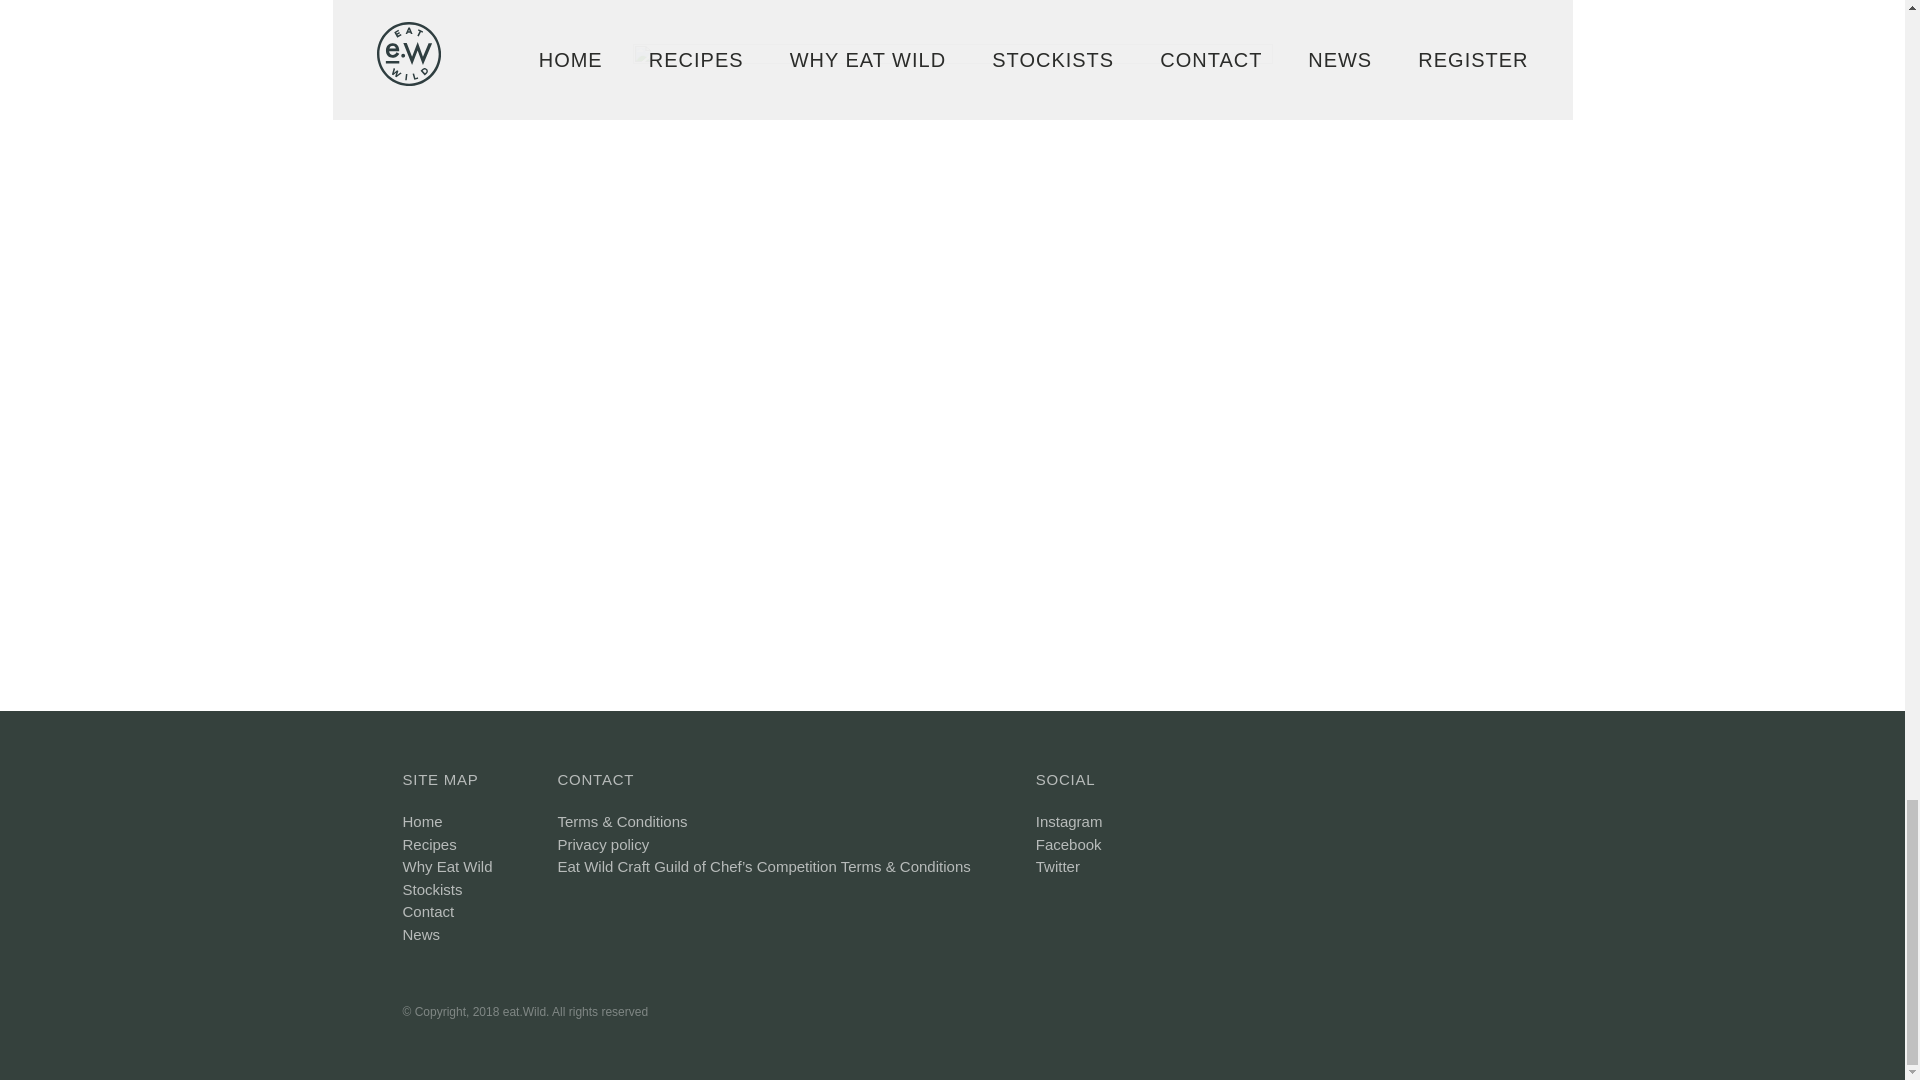 This screenshot has width=1920, height=1080. I want to click on Why Eat Wild, so click(446, 866).